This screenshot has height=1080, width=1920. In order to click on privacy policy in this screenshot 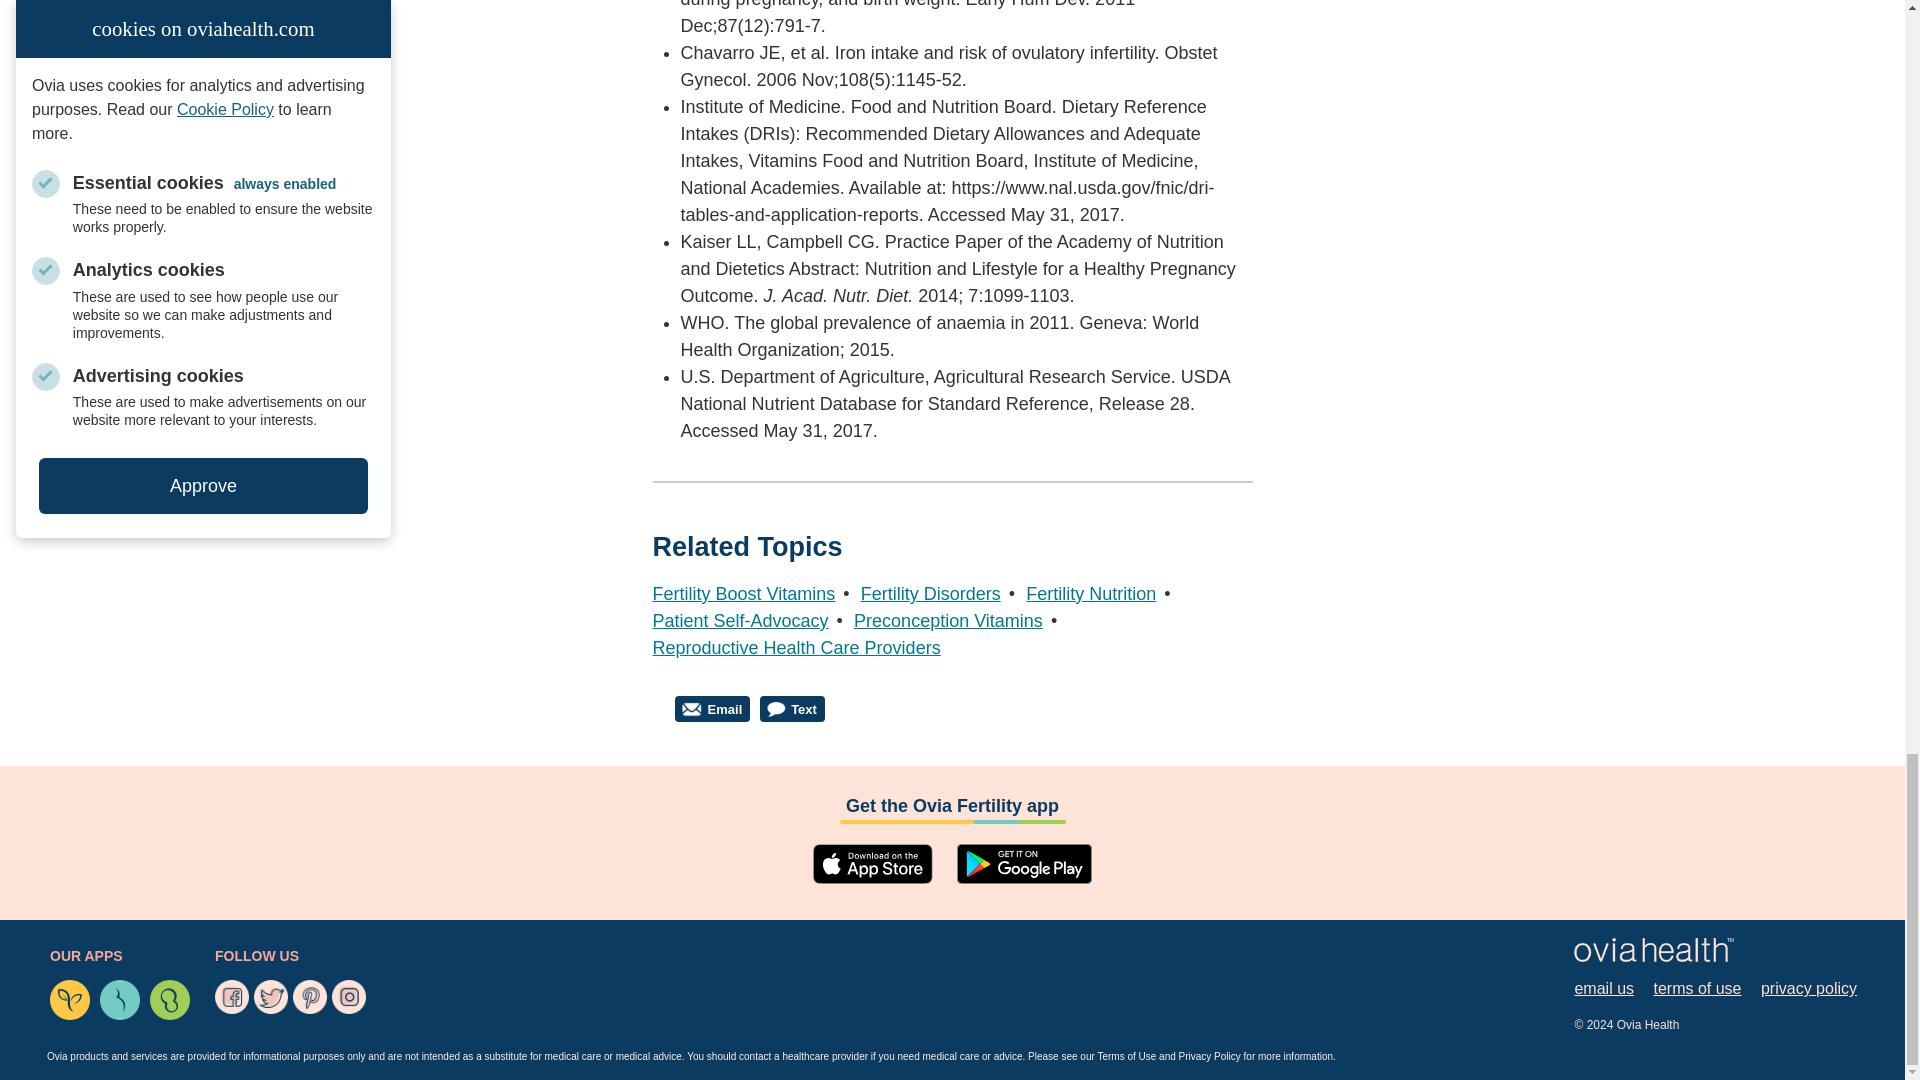, I will do `click(1808, 989)`.